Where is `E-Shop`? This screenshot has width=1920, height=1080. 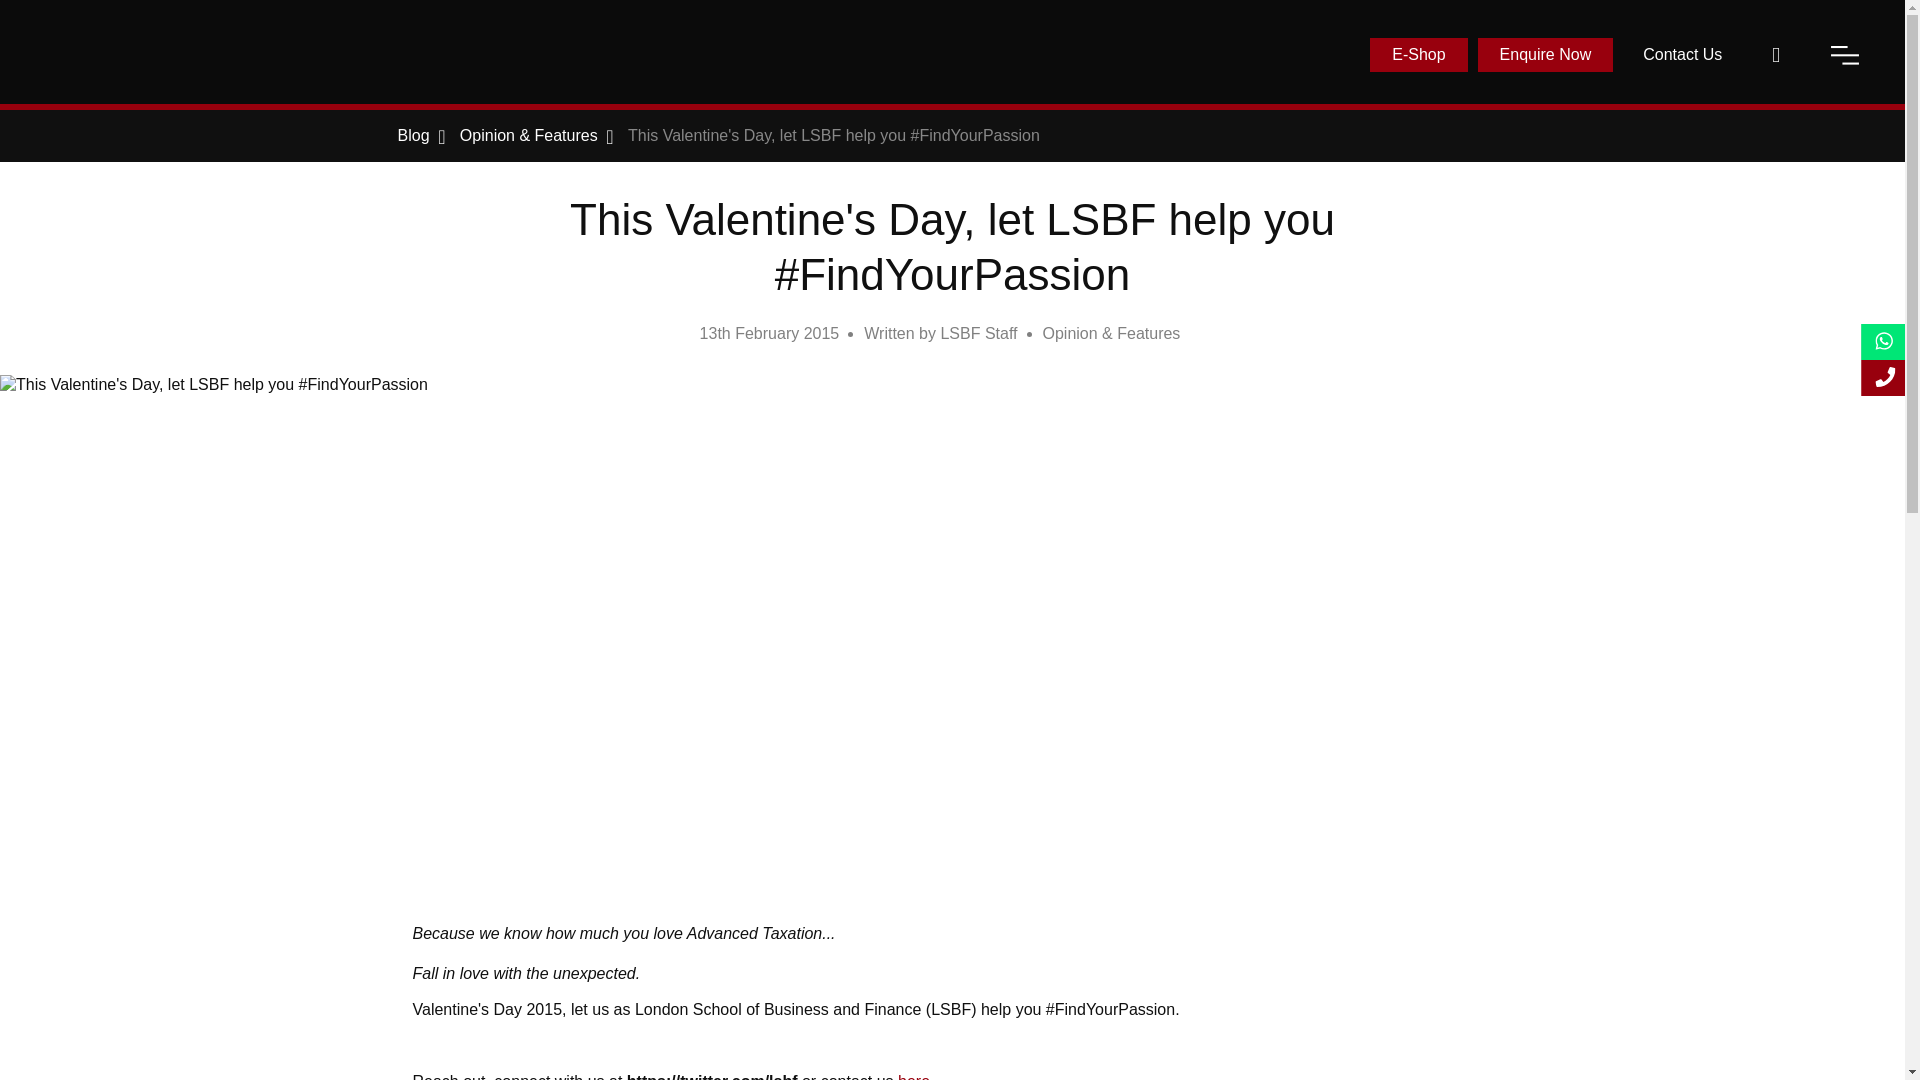 E-Shop is located at coordinates (1418, 54).